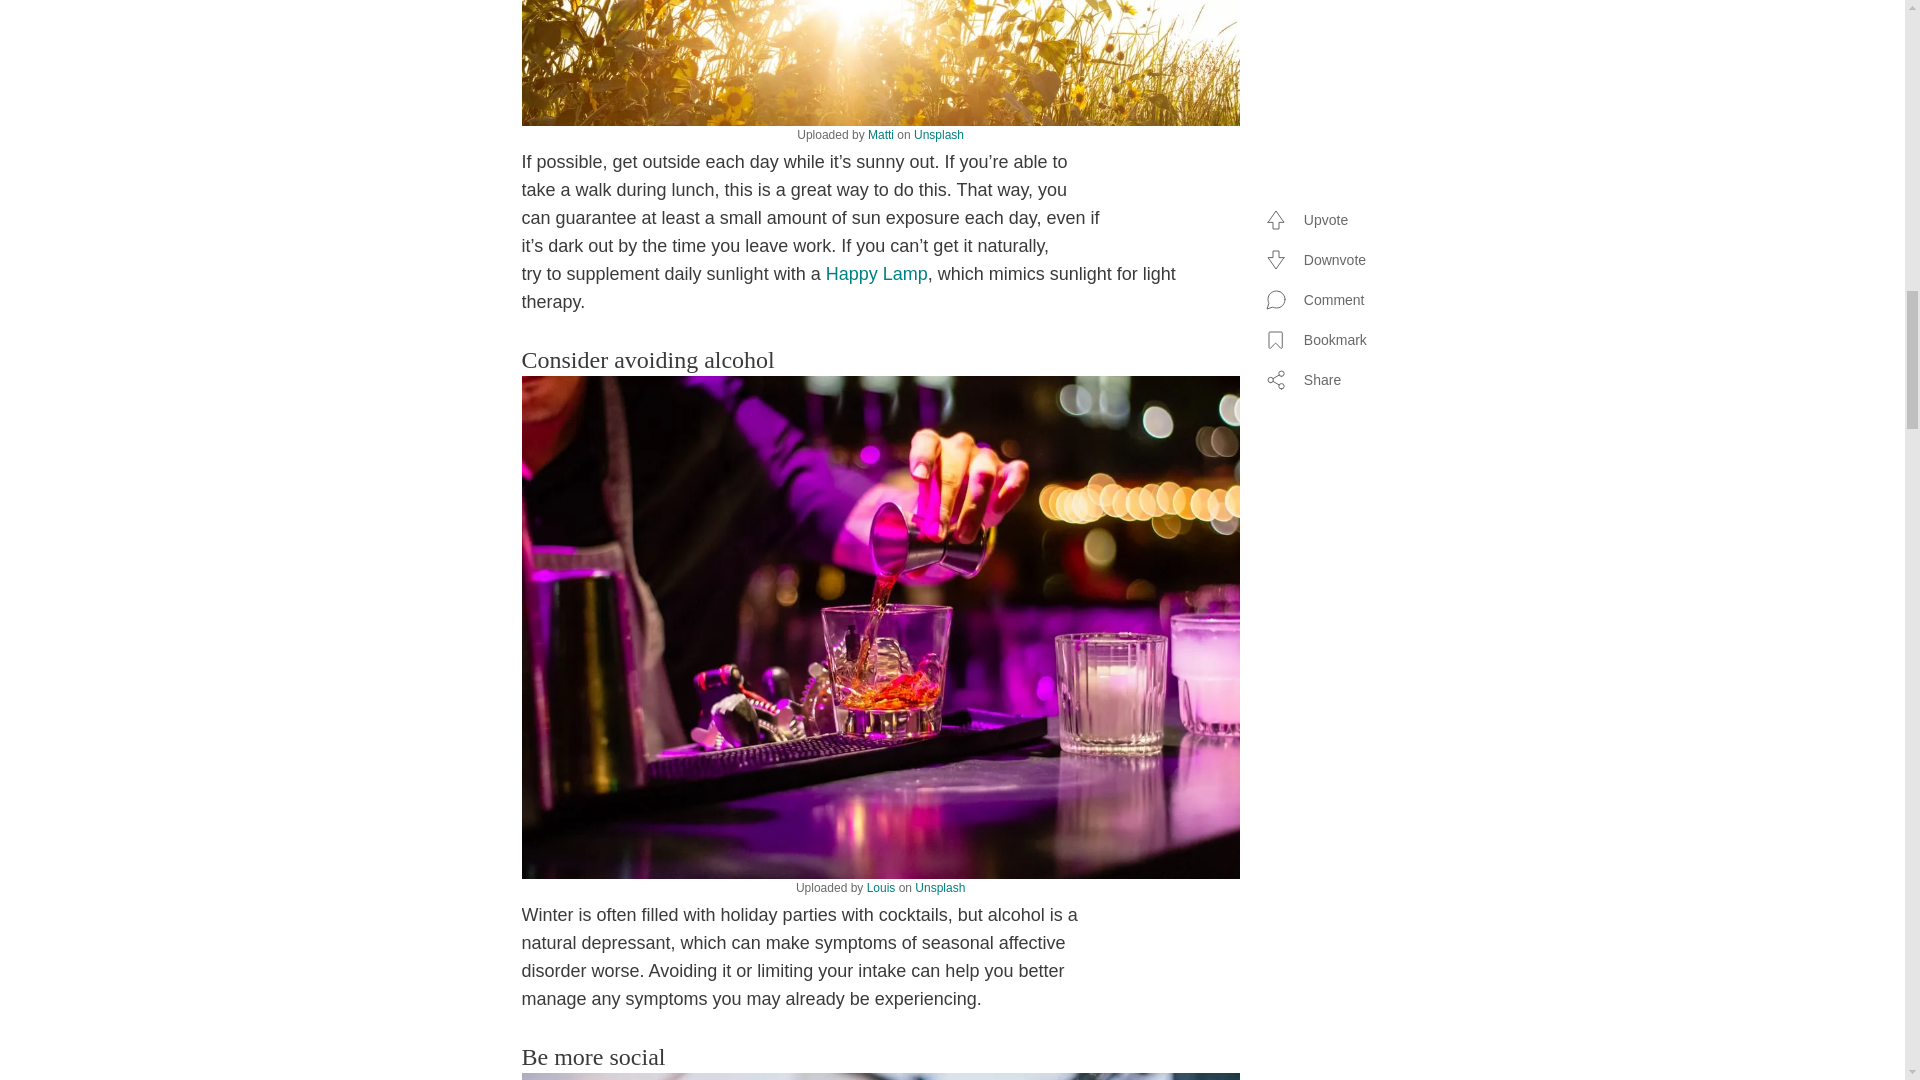 The height and width of the screenshot is (1080, 1920). I want to click on Matti, so click(880, 134).